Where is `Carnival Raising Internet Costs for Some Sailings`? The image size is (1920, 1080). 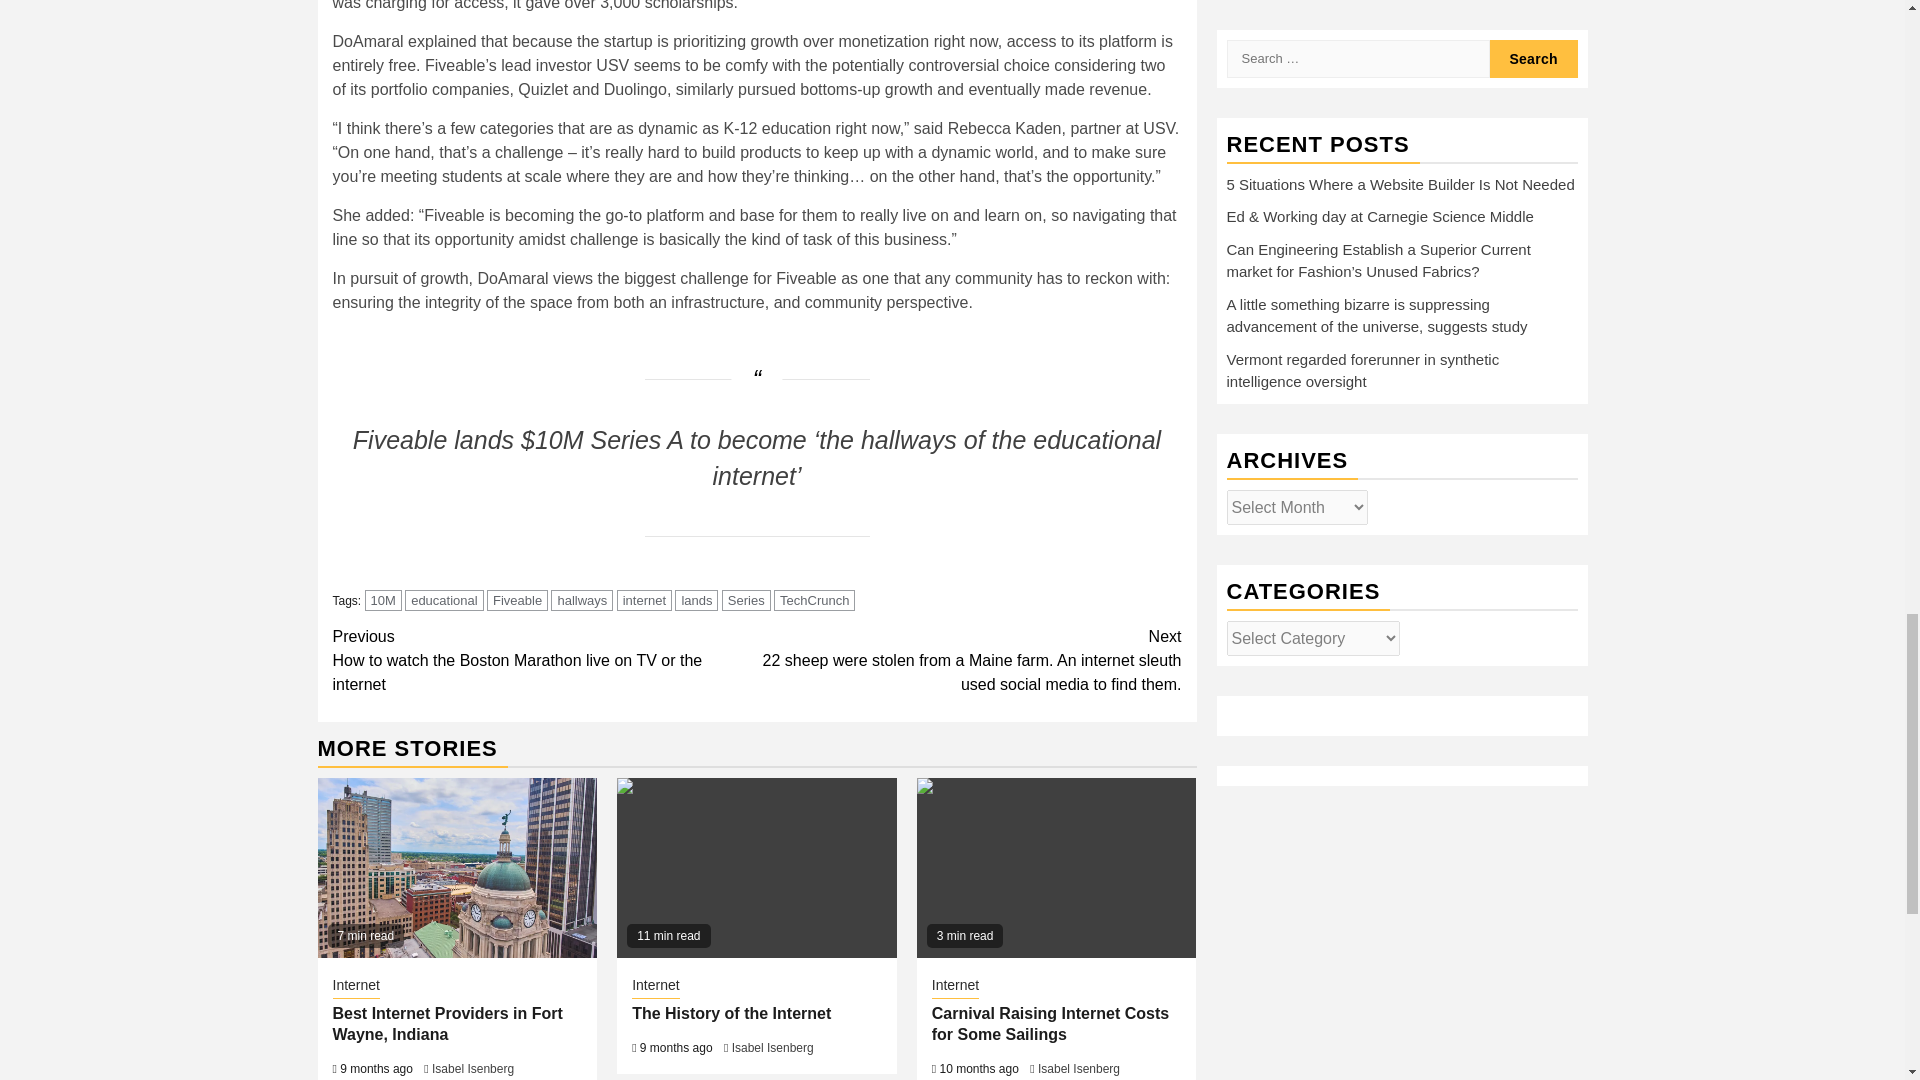 Carnival Raising Internet Costs for Some Sailings is located at coordinates (1056, 867).